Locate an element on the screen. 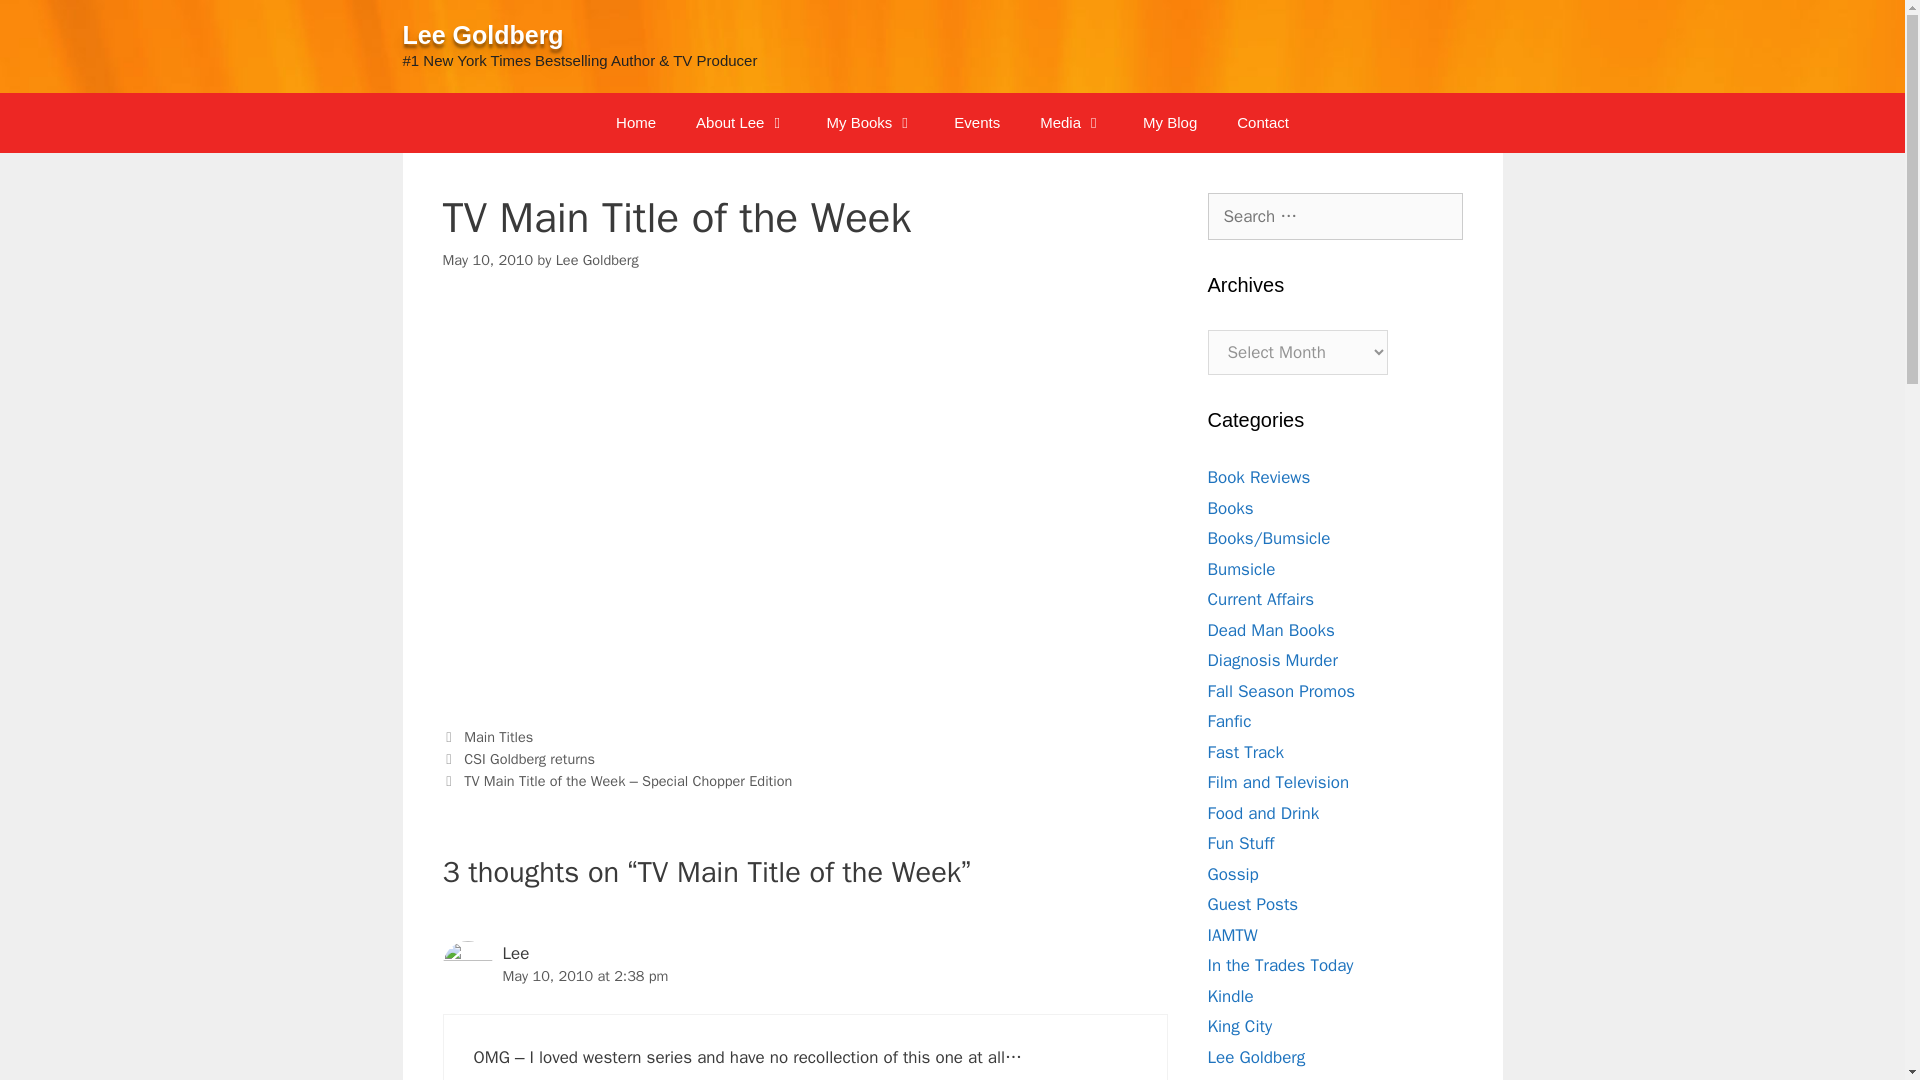 This screenshot has width=1920, height=1080. Lee Goldberg is located at coordinates (482, 34).